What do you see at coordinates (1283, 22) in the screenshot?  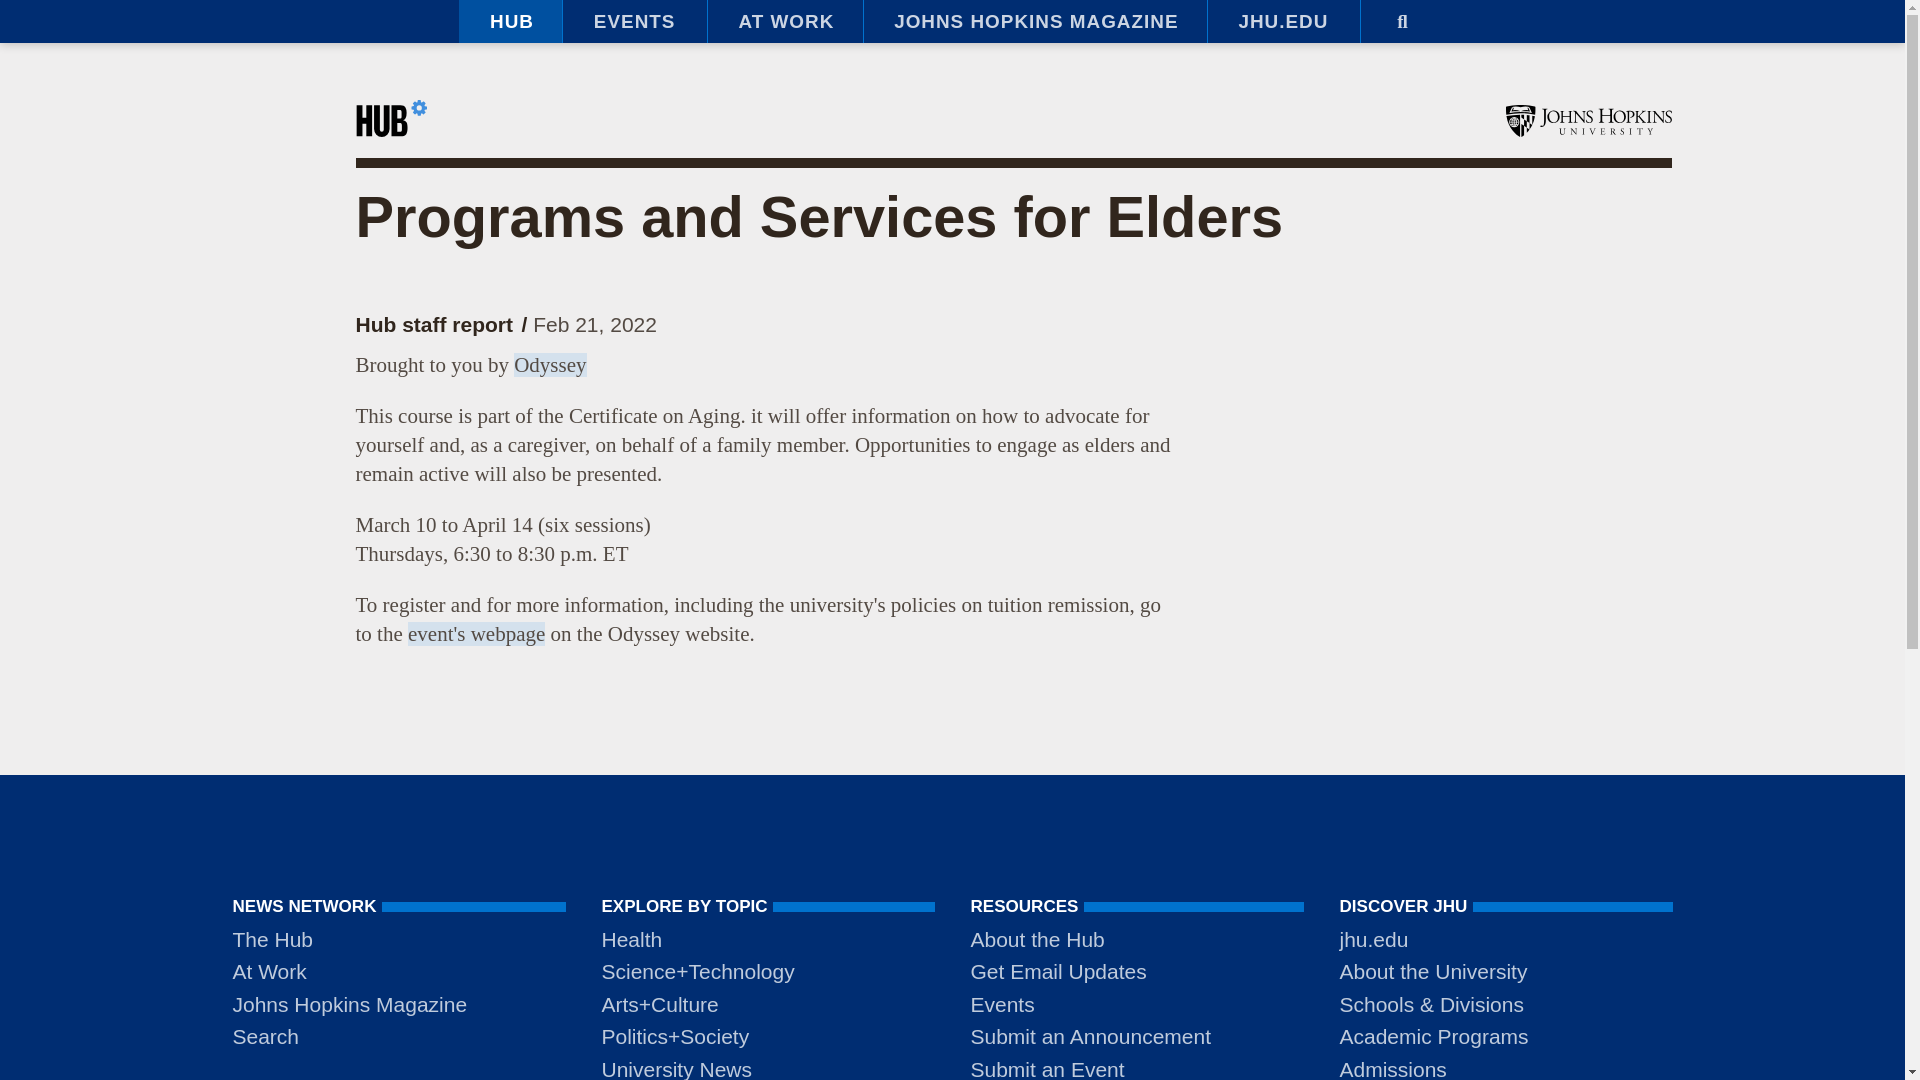 I see `JHU.EDU` at bounding box center [1283, 22].